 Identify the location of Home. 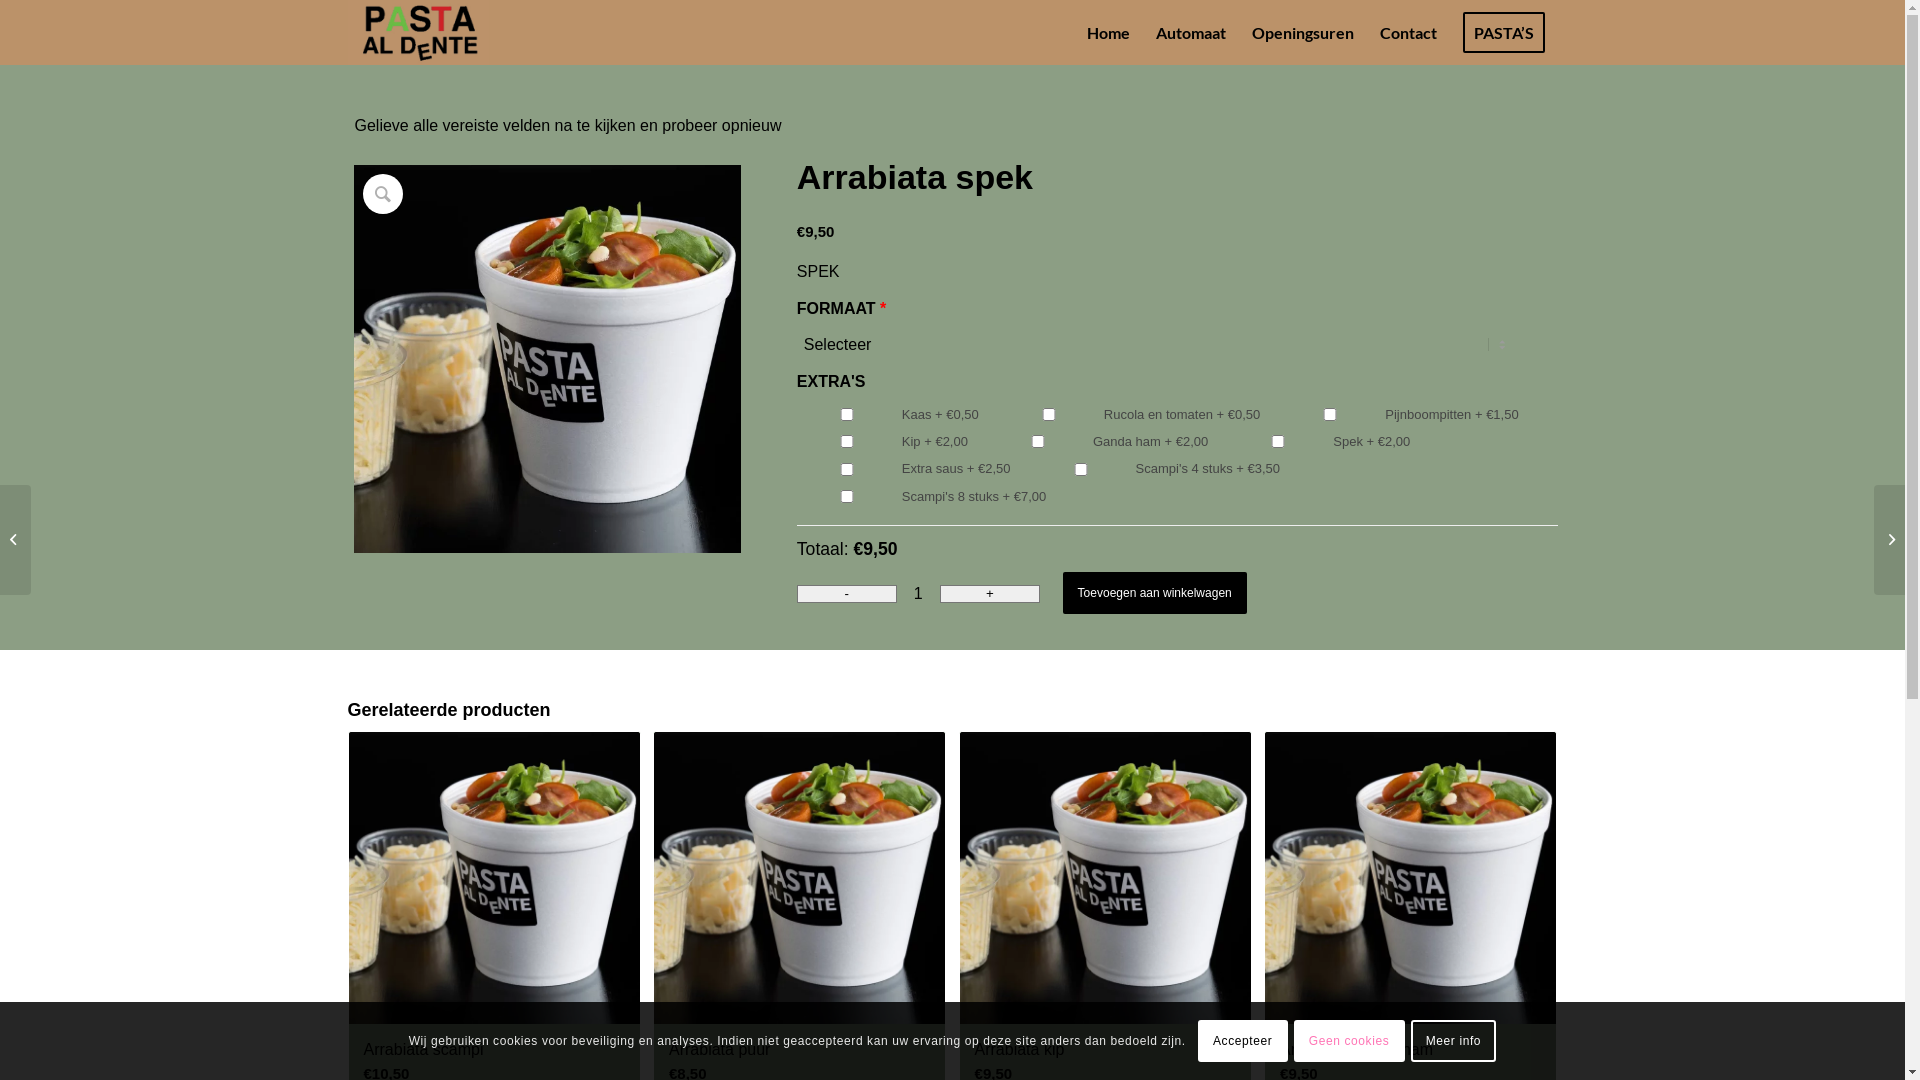
(1108, 32).